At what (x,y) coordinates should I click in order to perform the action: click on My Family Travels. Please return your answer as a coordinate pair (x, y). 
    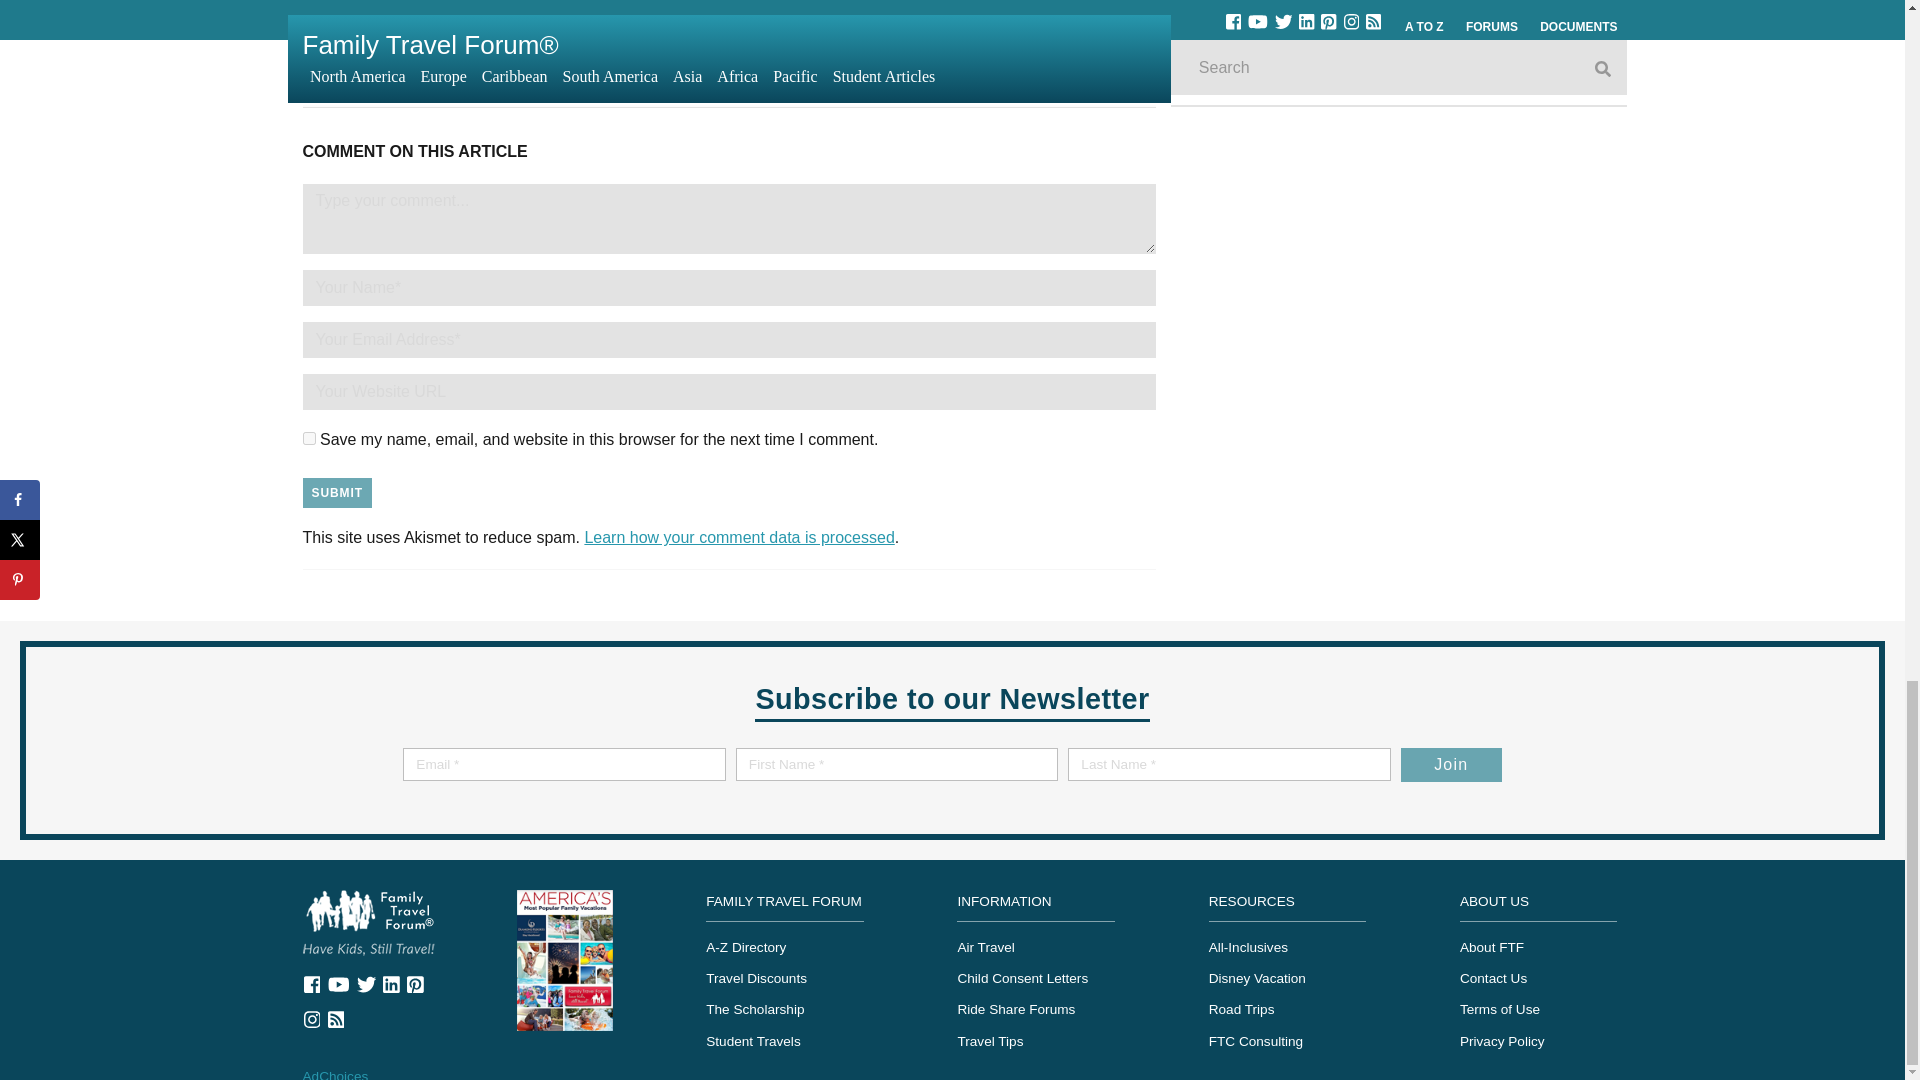
    Looking at the image, I should click on (738, 538).